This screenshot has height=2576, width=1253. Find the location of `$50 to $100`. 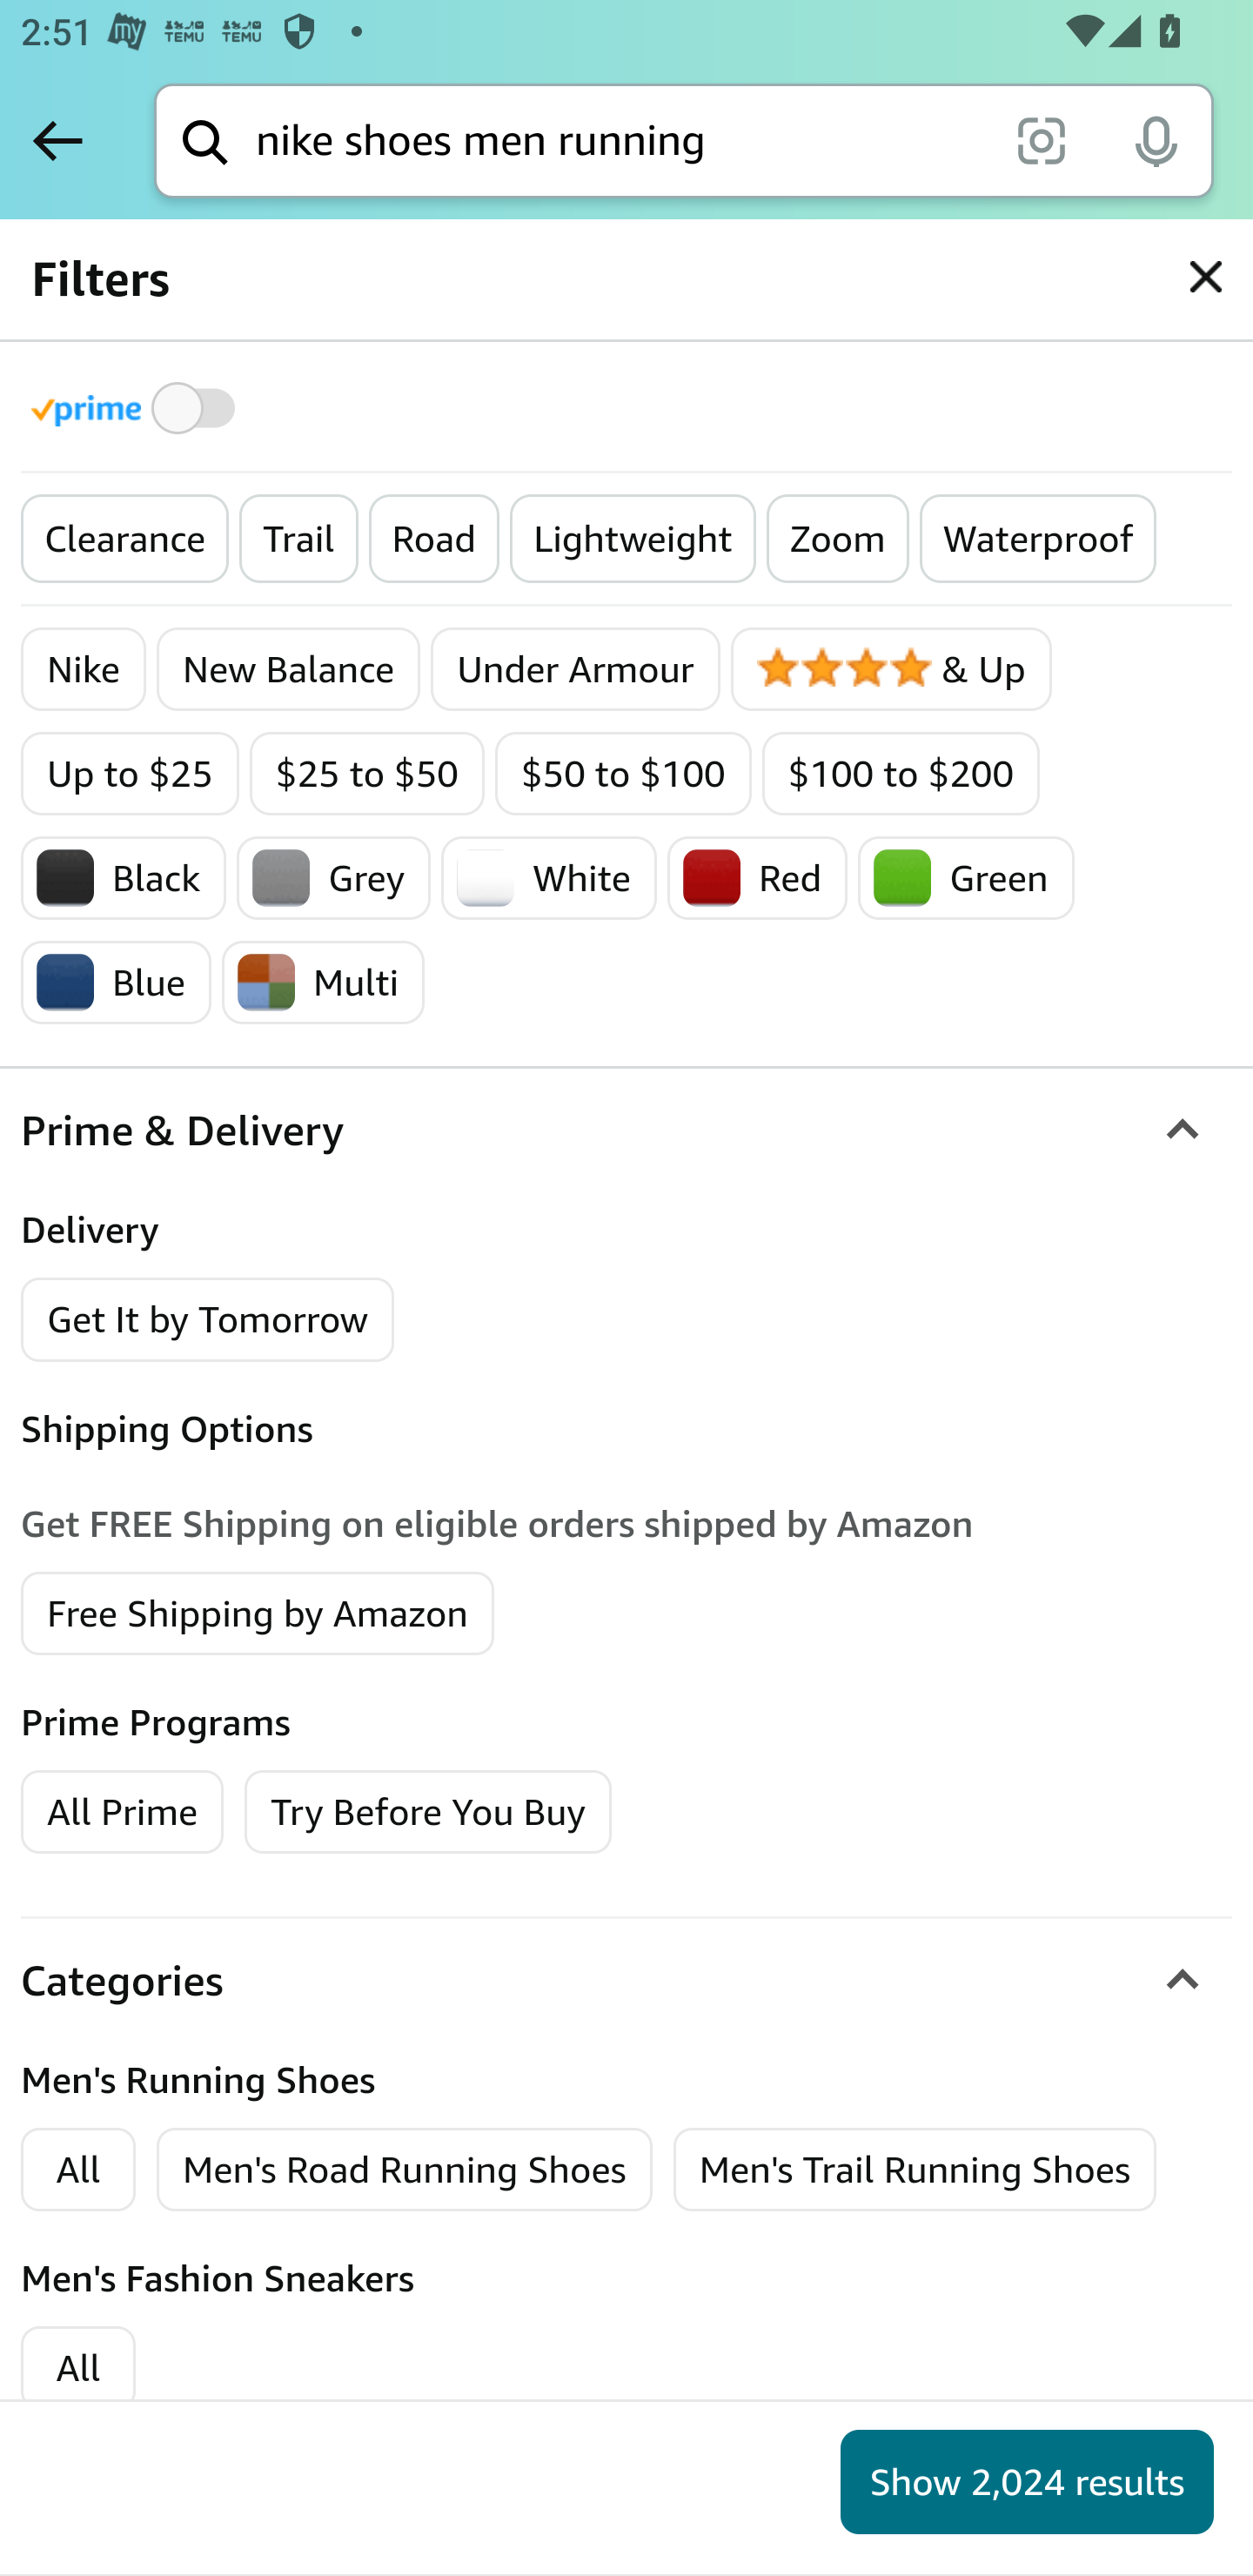

$50 to $100 is located at coordinates (623, 774).